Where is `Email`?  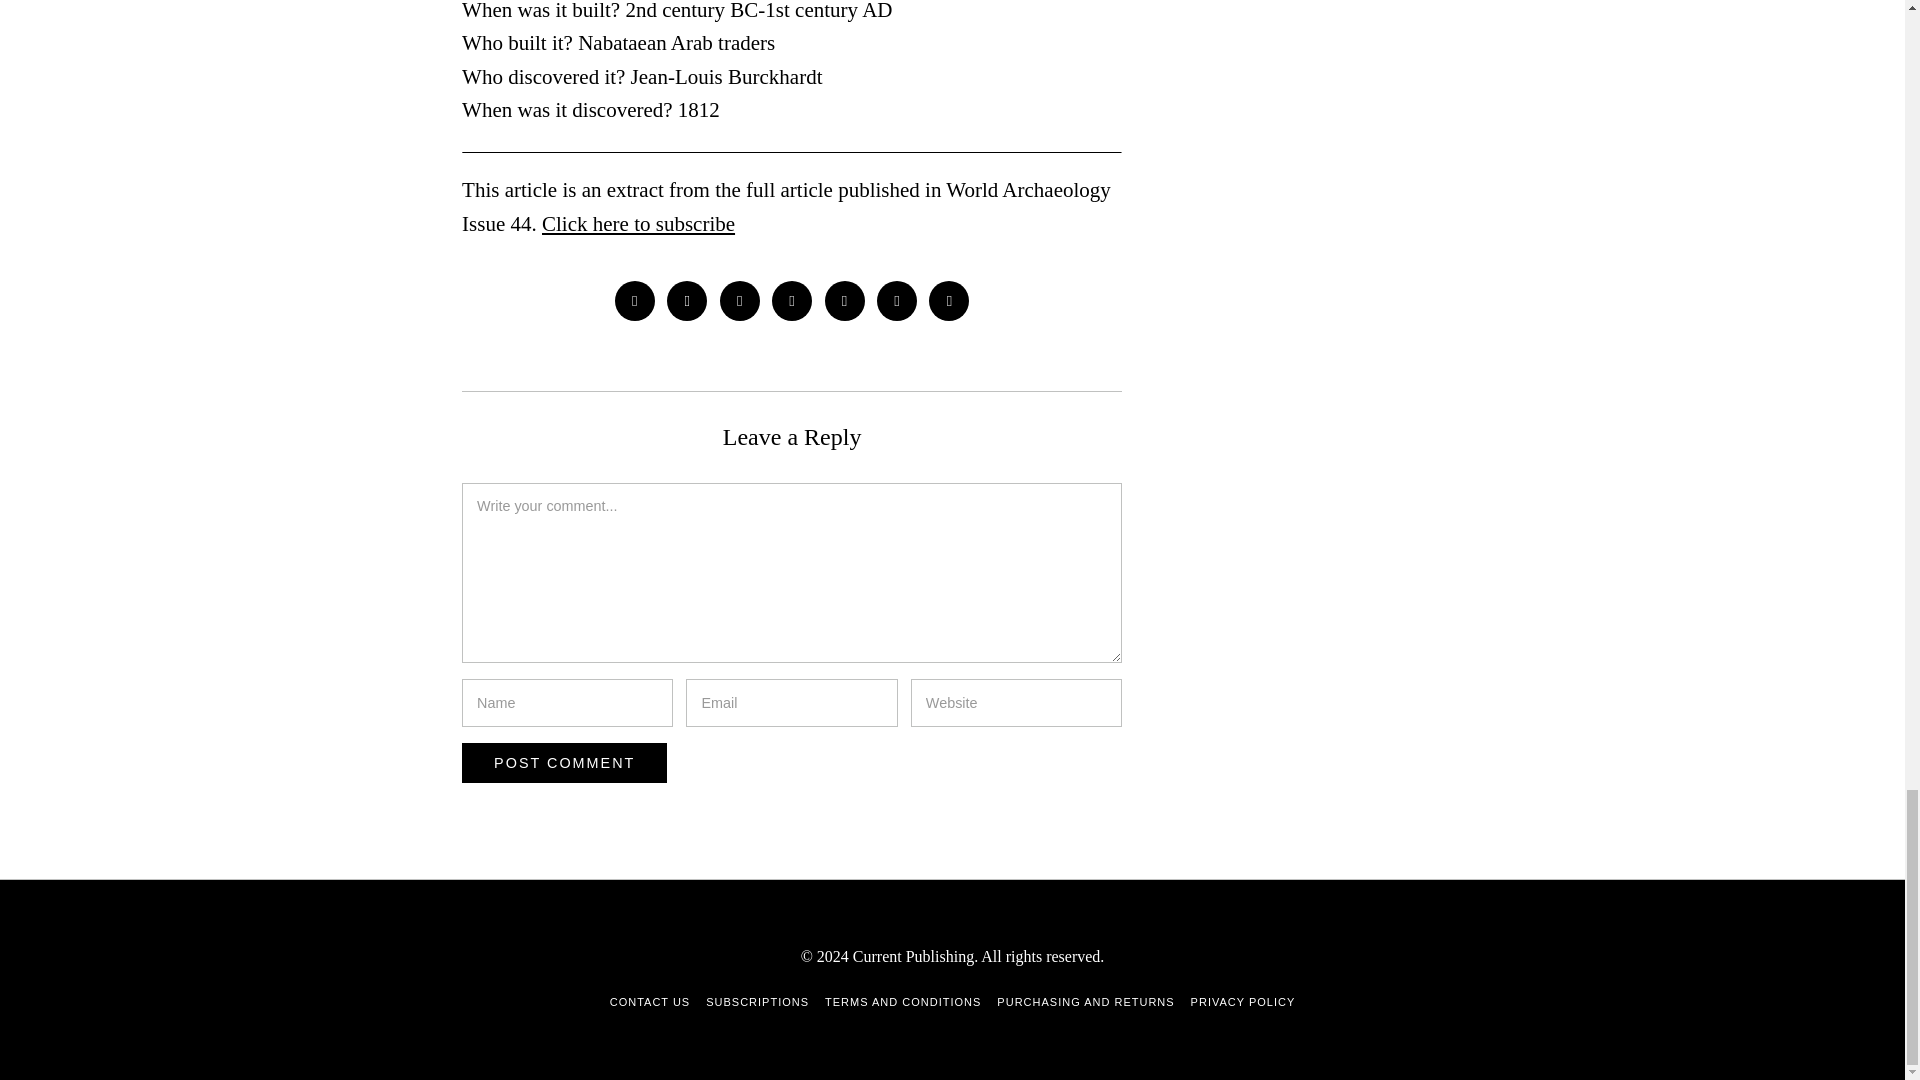 Email is located at coordinates (949, 300).